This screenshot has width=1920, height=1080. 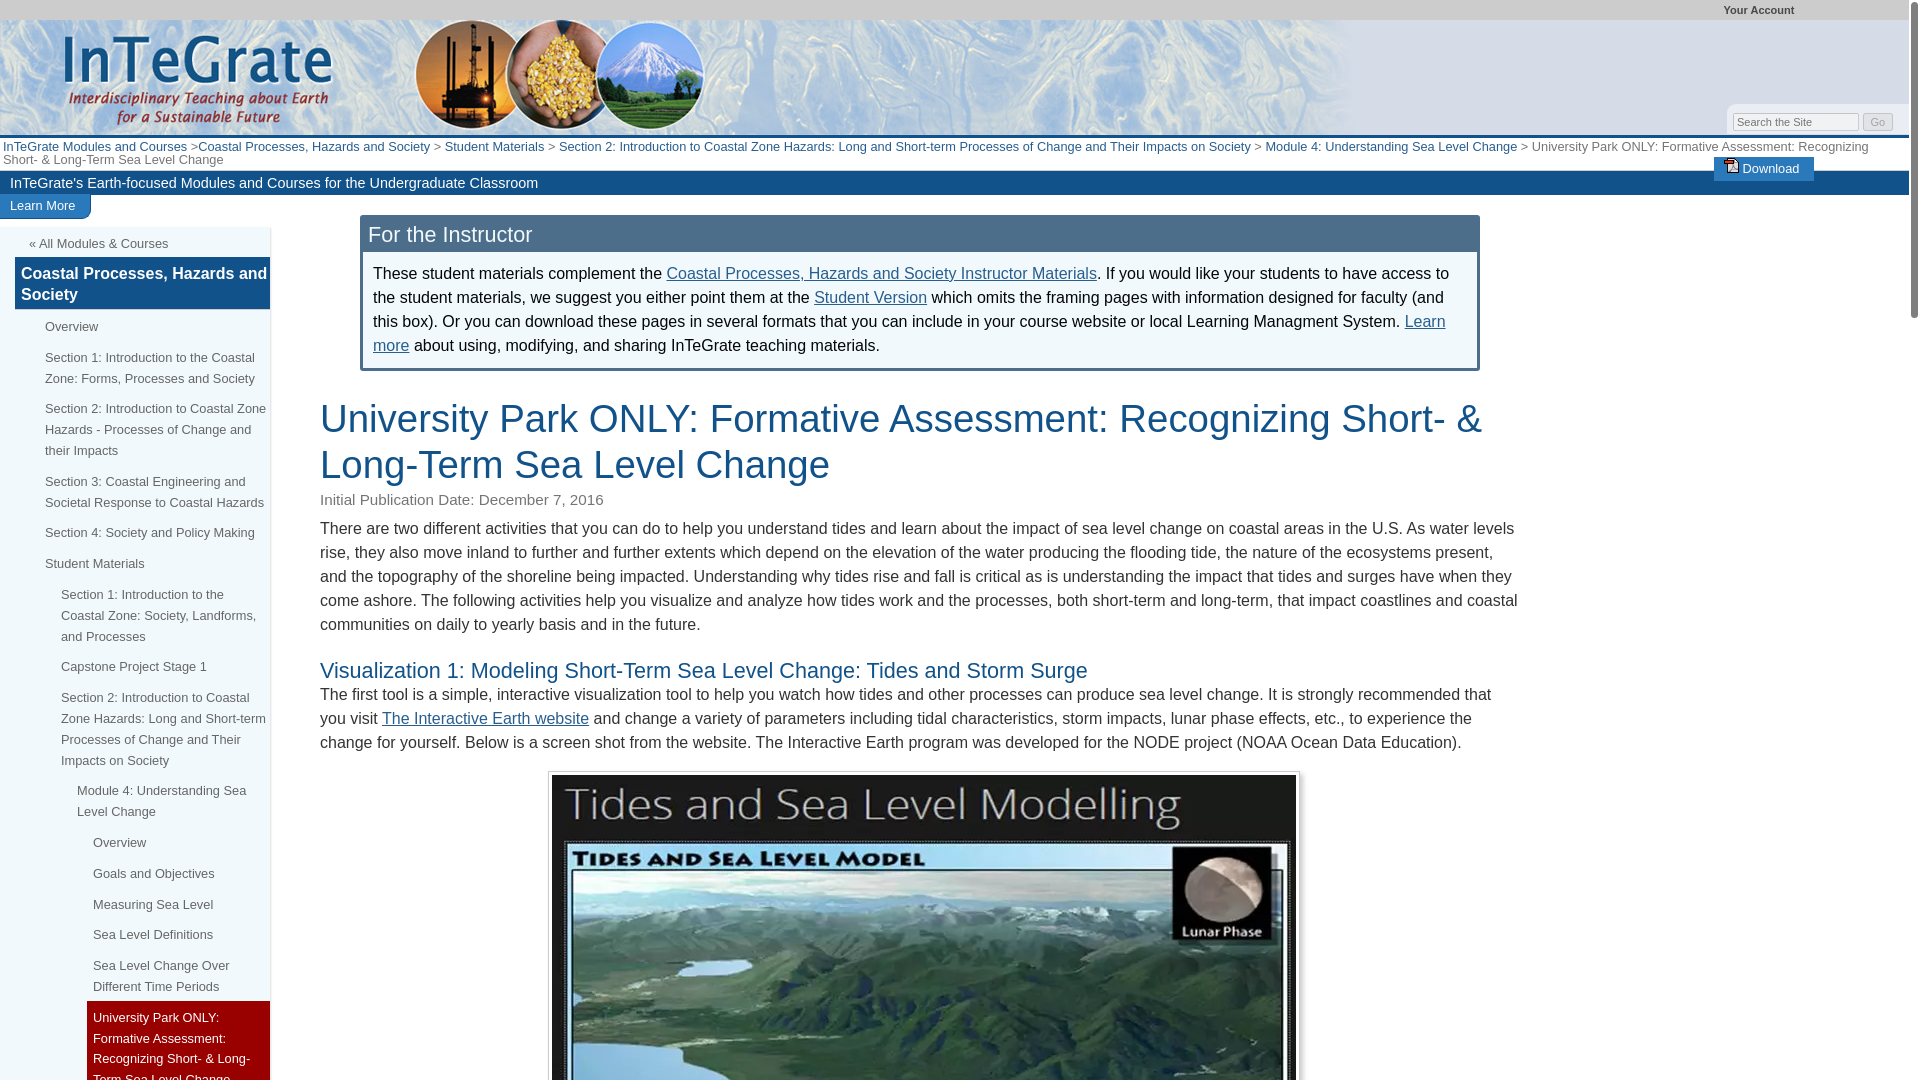 What do you see at coordinates (42, 204) in the screenshot?
I see `Learn More` at bounding box center [42, 204].